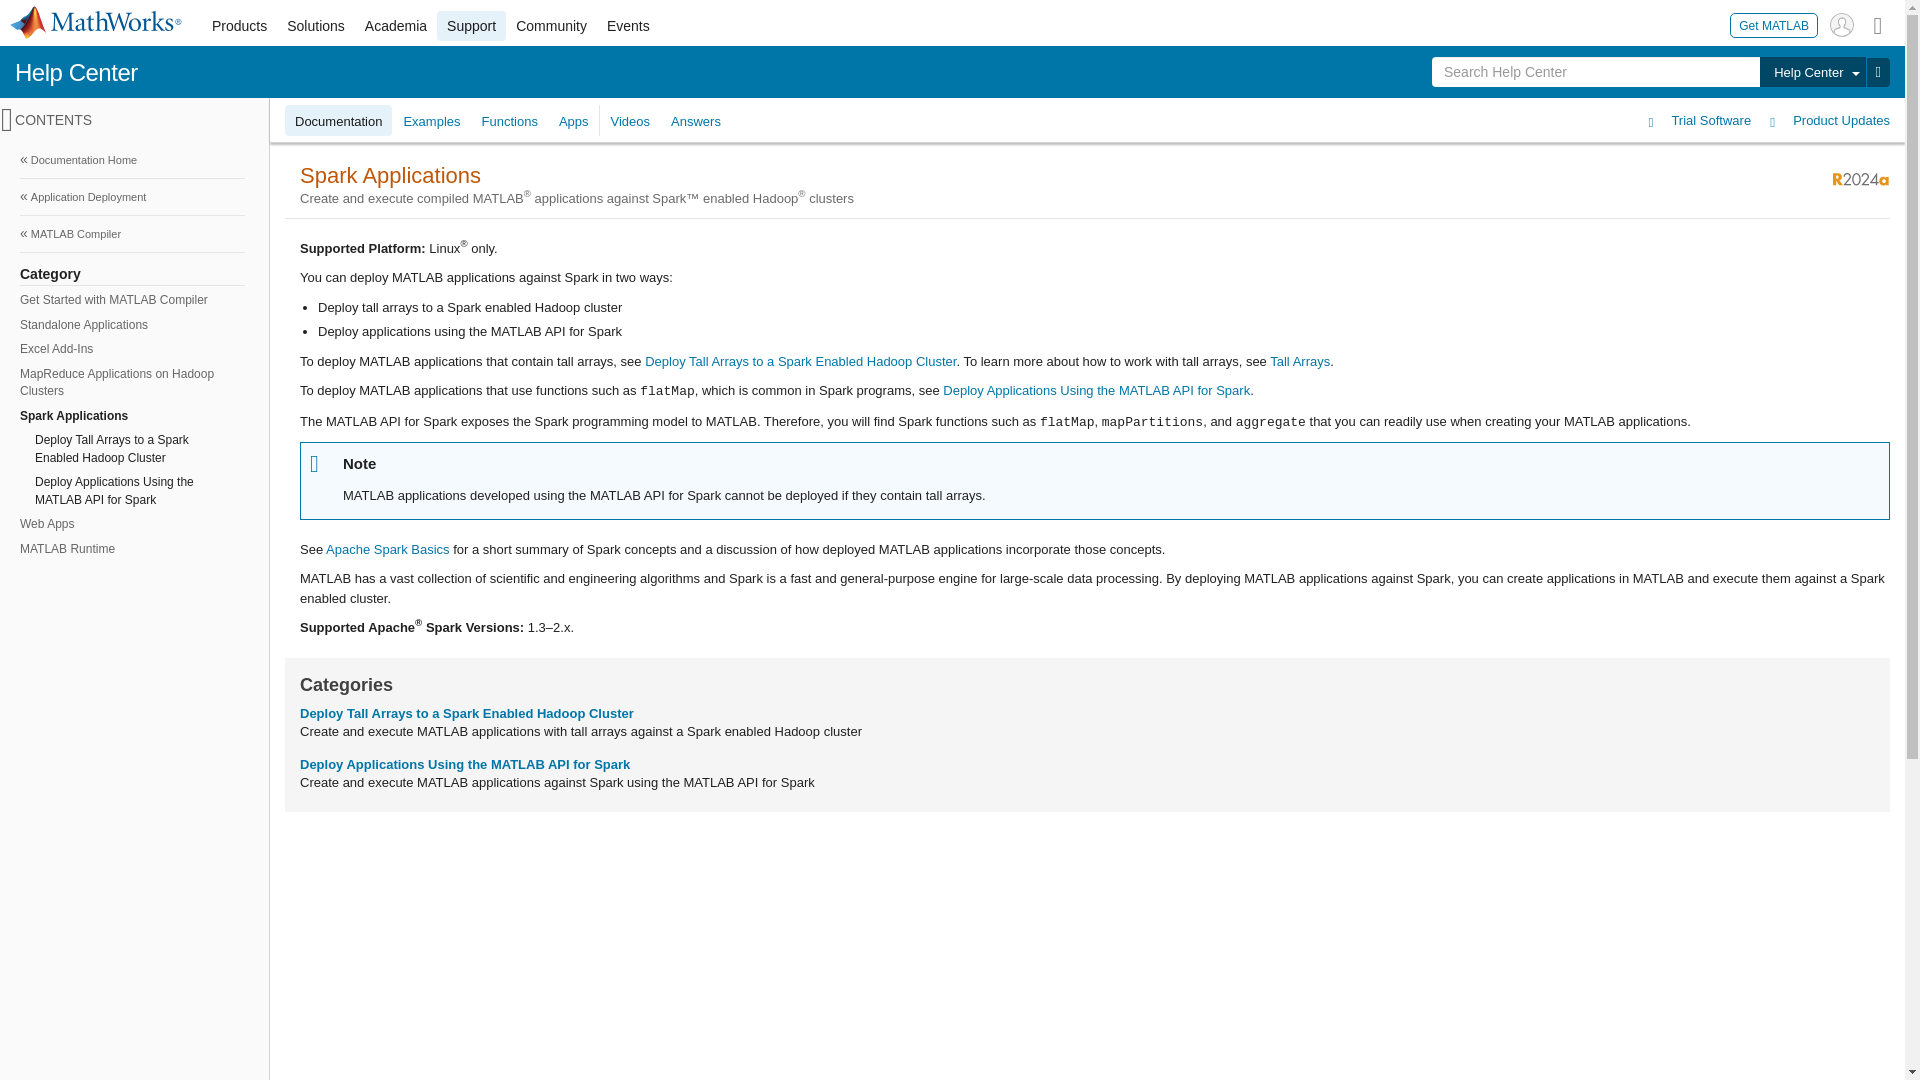 The image size is (1920, 1080). I want to click on Documentation Home, so click(132, 160).